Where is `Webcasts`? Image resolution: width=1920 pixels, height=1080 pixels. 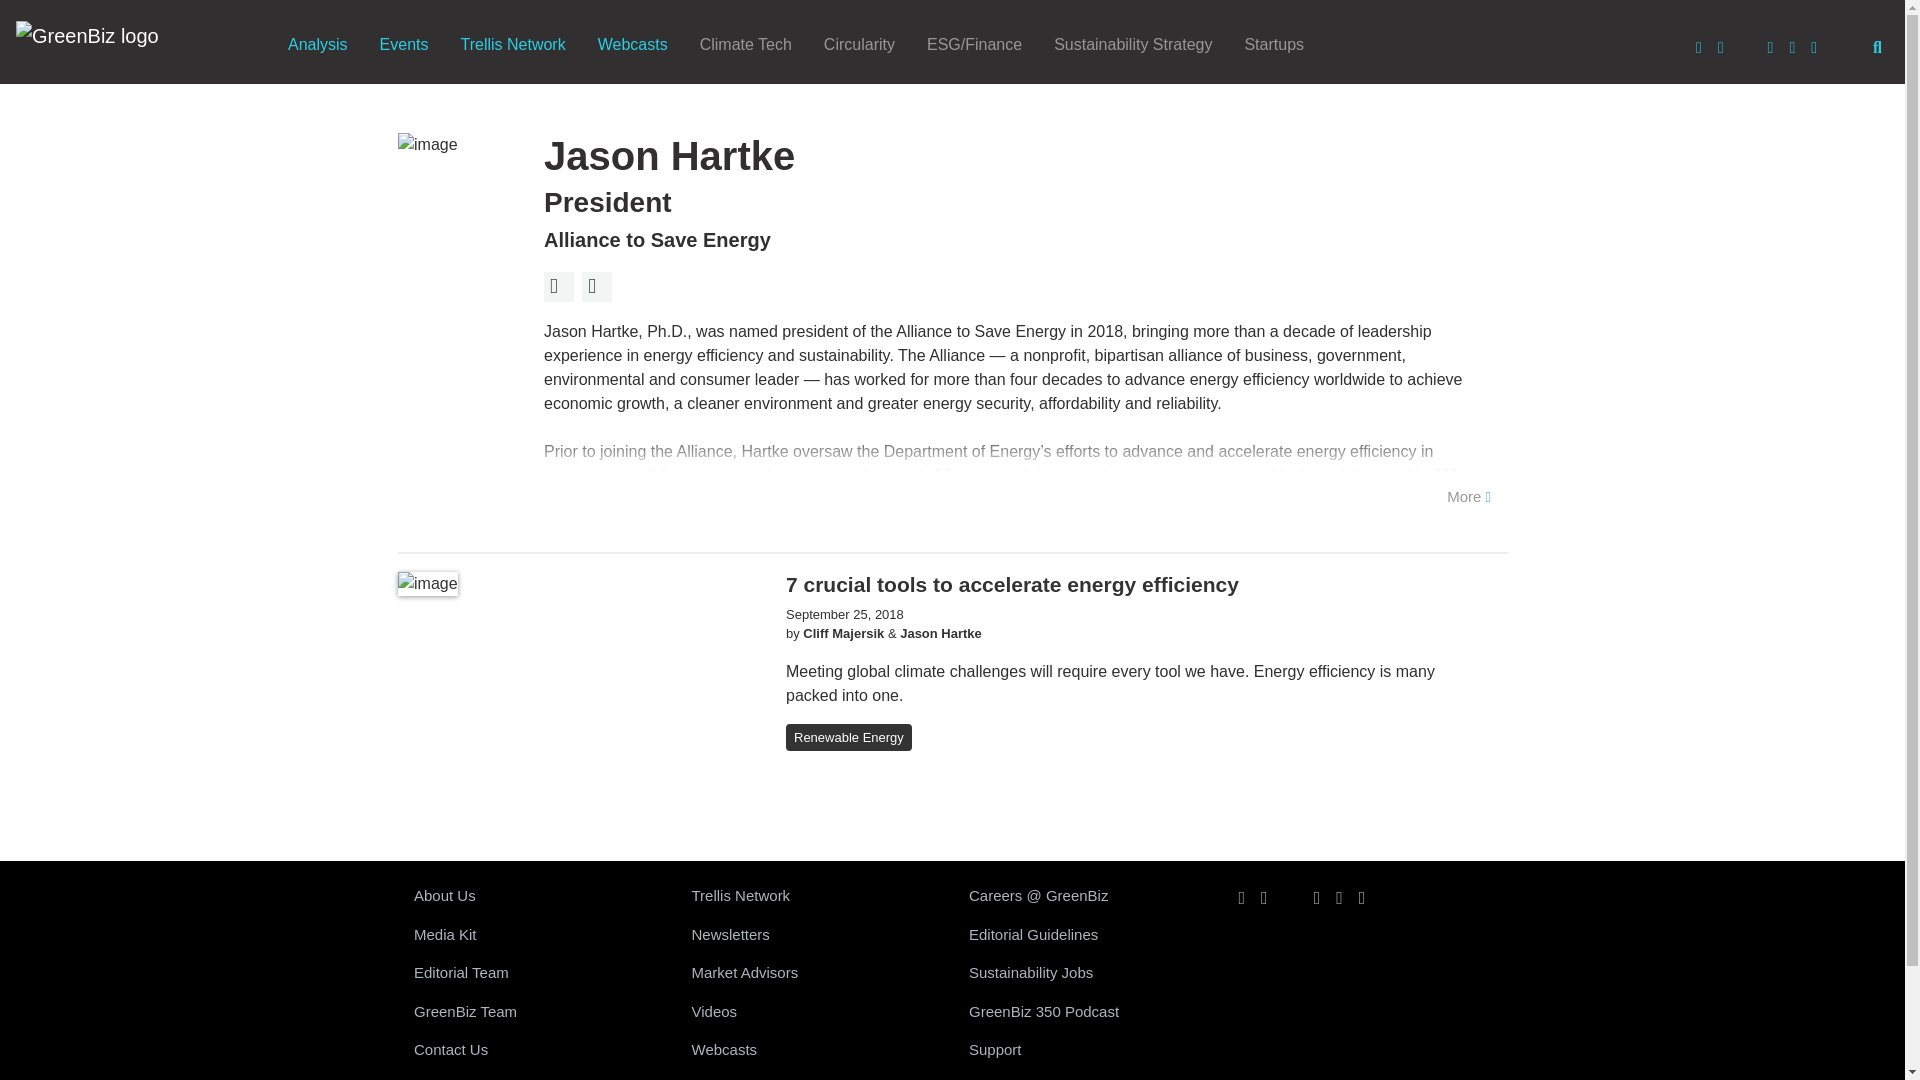
Webcasts is located at coordinates (632, 45).